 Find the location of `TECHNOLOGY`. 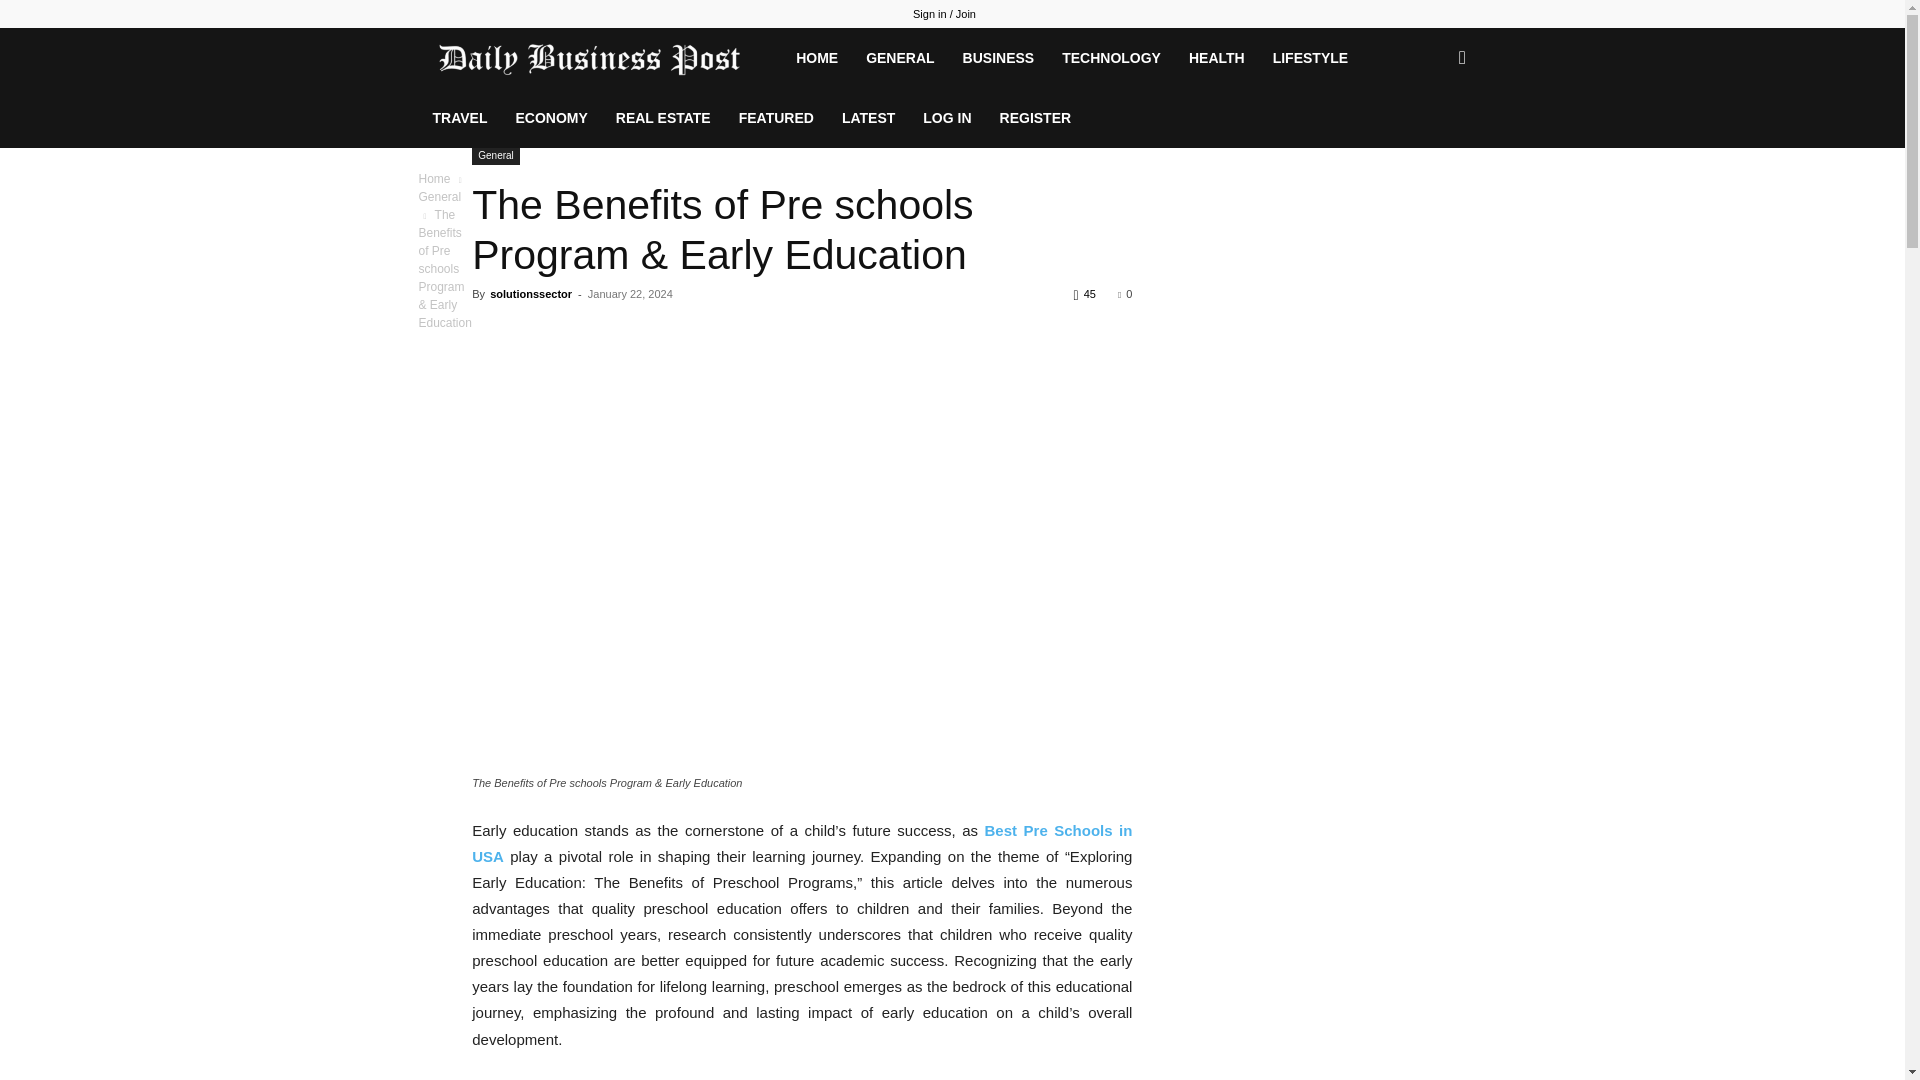

TECHNOLOGY is located at coordinates (1112, 58).